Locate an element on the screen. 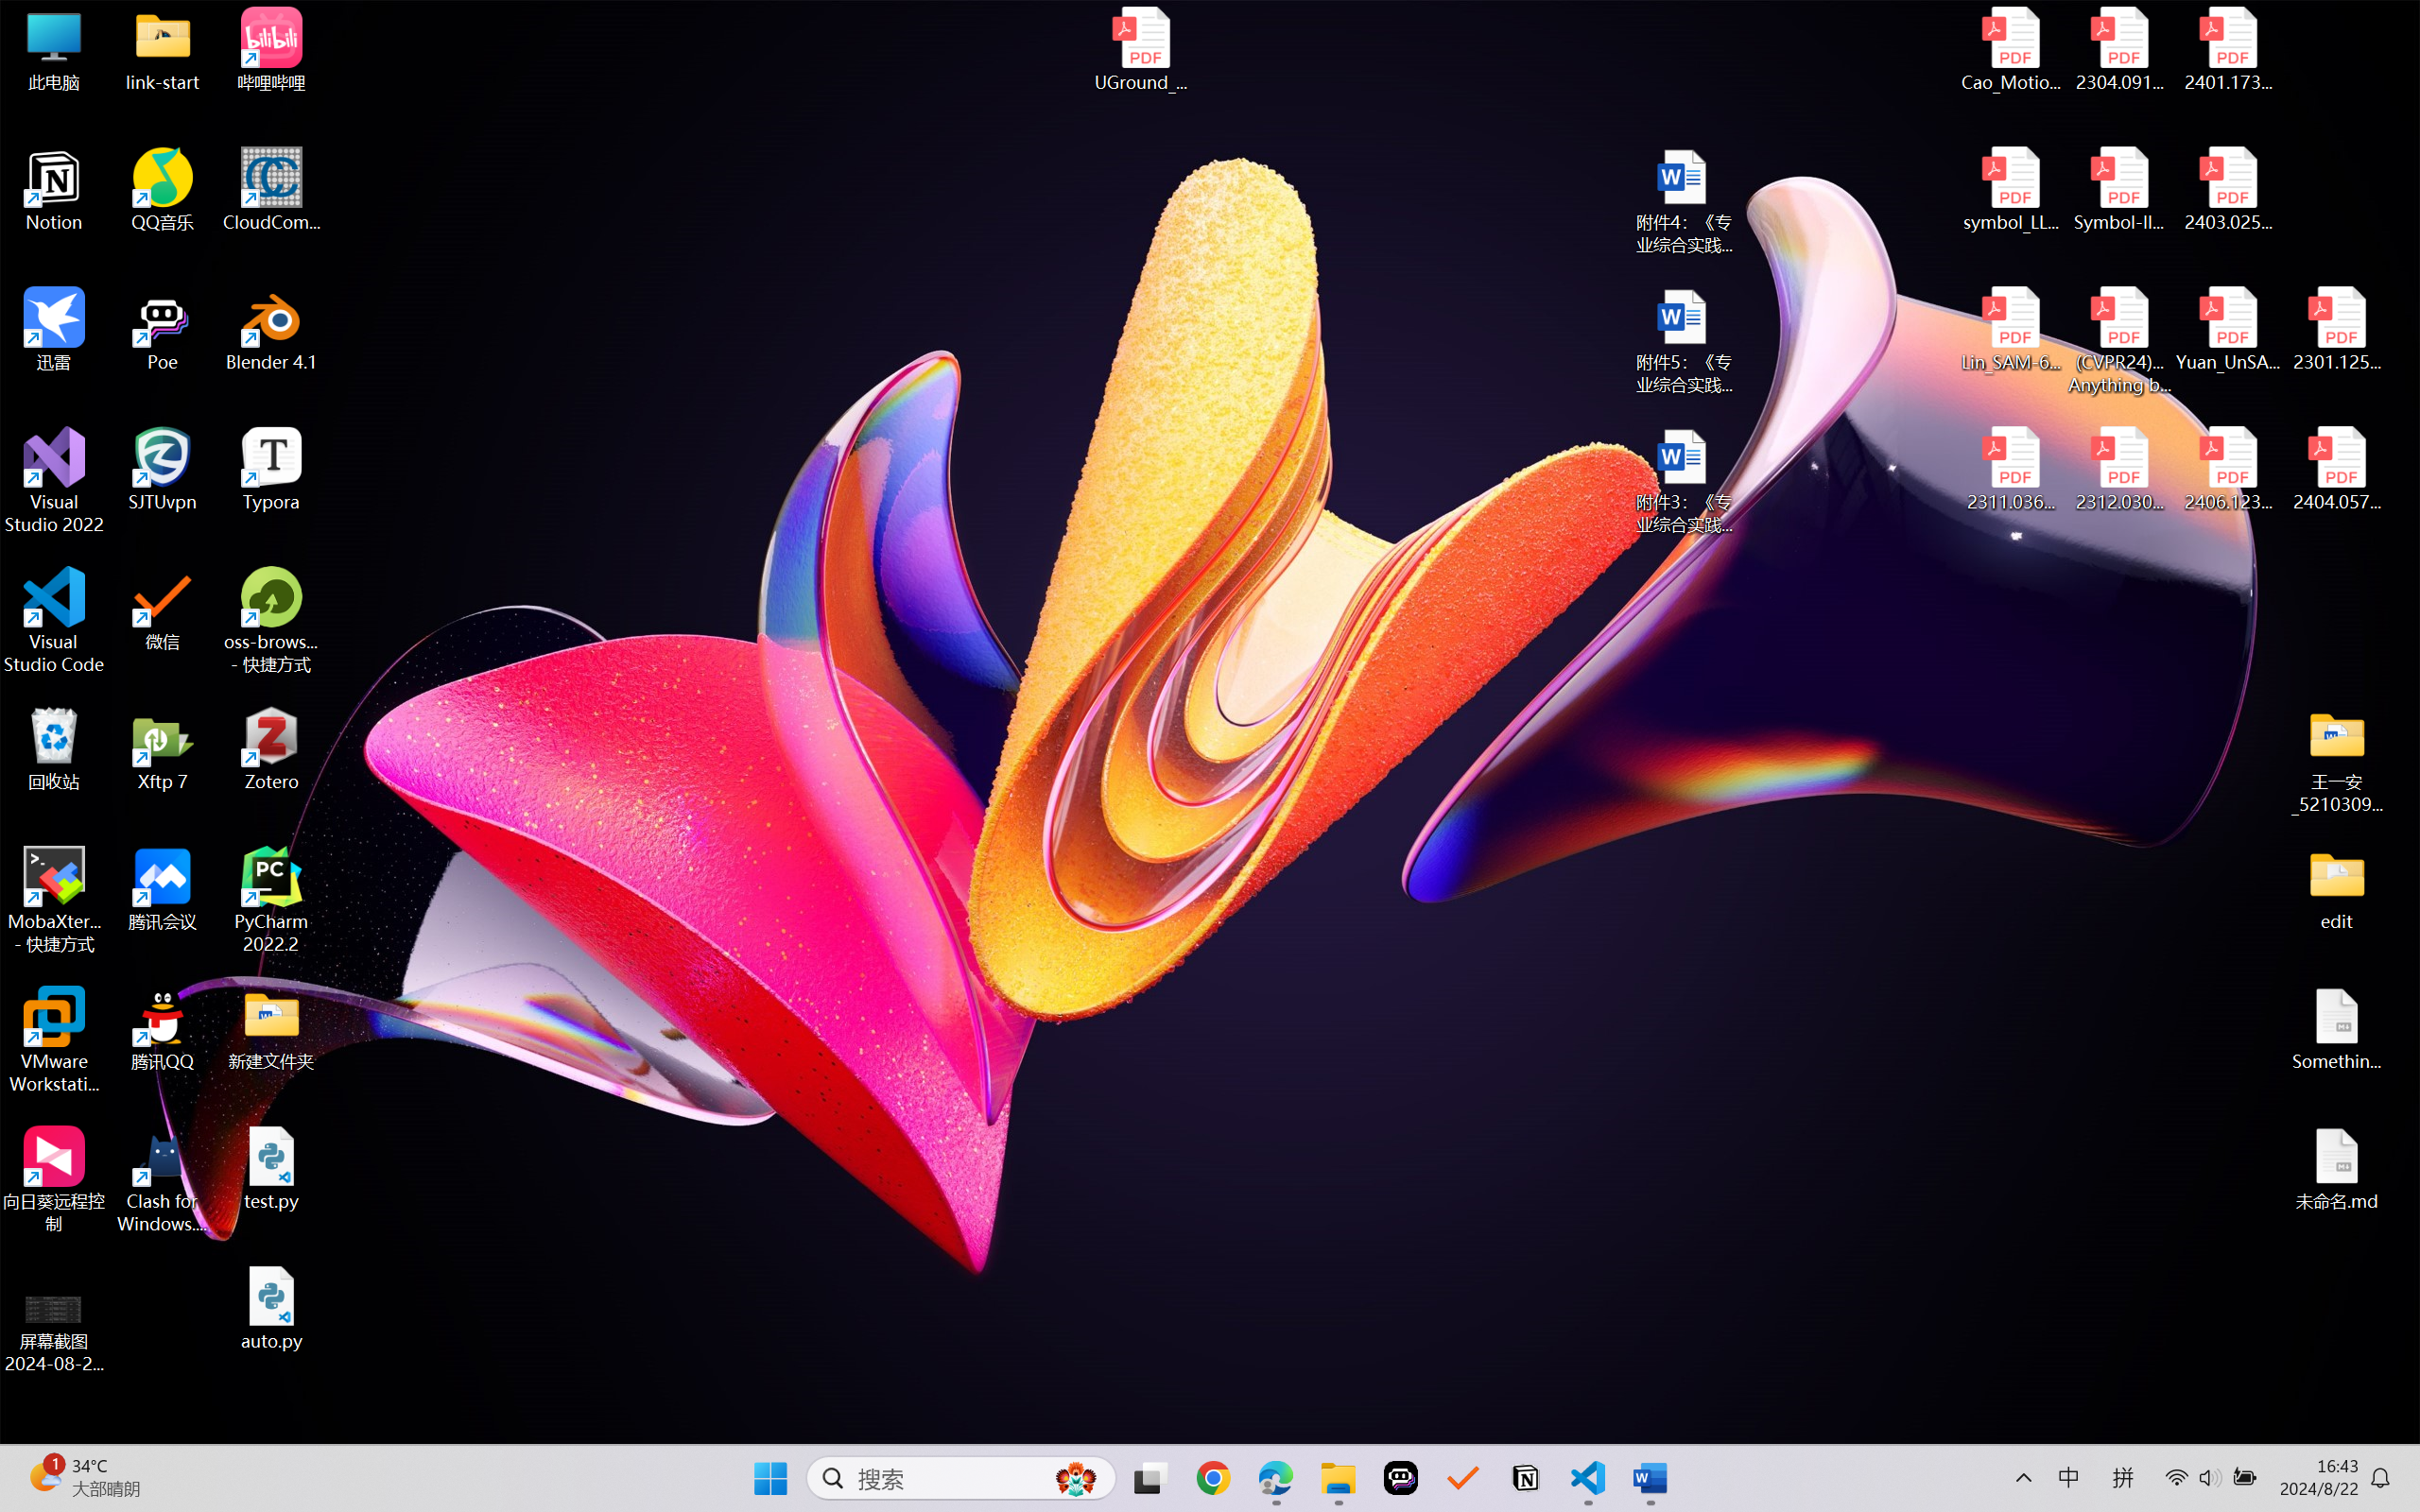  (CVPR24)Matching Anything by Segmenting Anything.pdf is located at coordinates (2119, 340).